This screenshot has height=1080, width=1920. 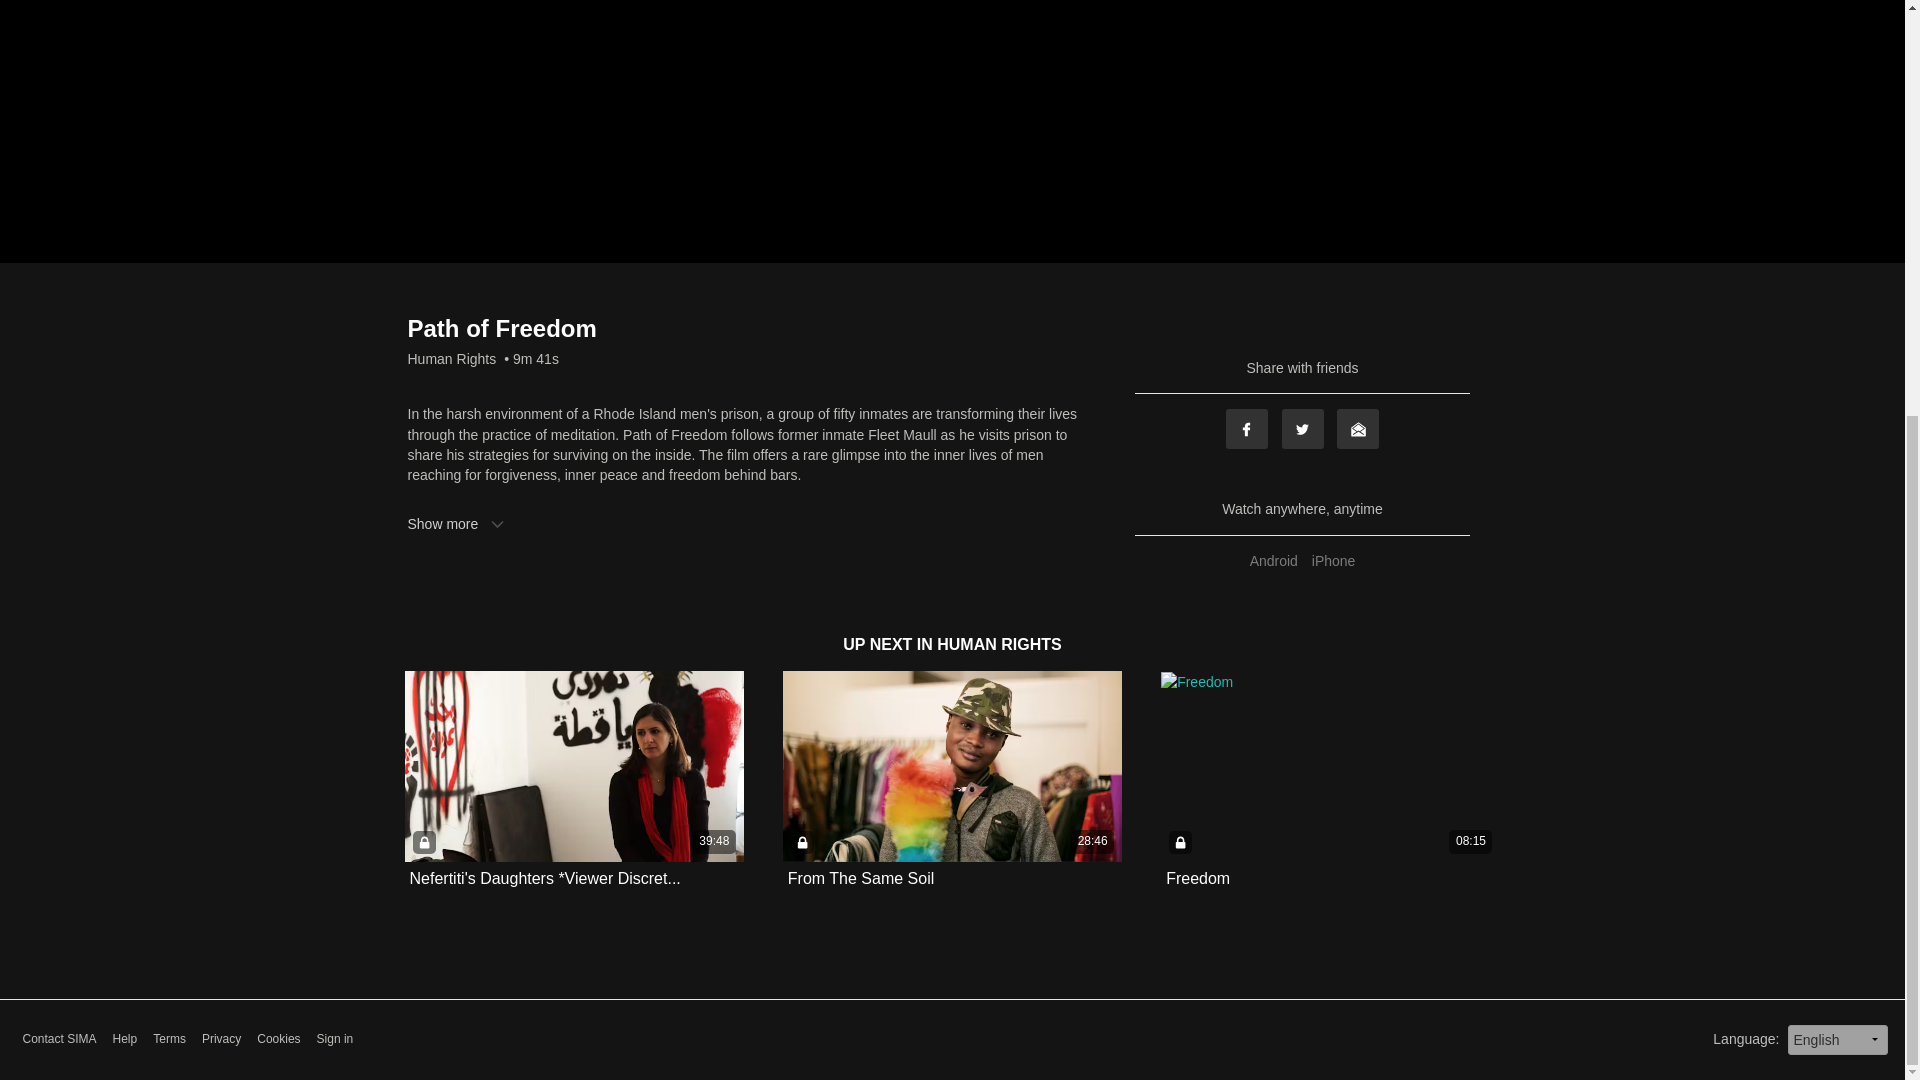 What do you see at coordinates (452, 358) in the screenshot?
I see `Human Rights` at bounding box center [452, 358].